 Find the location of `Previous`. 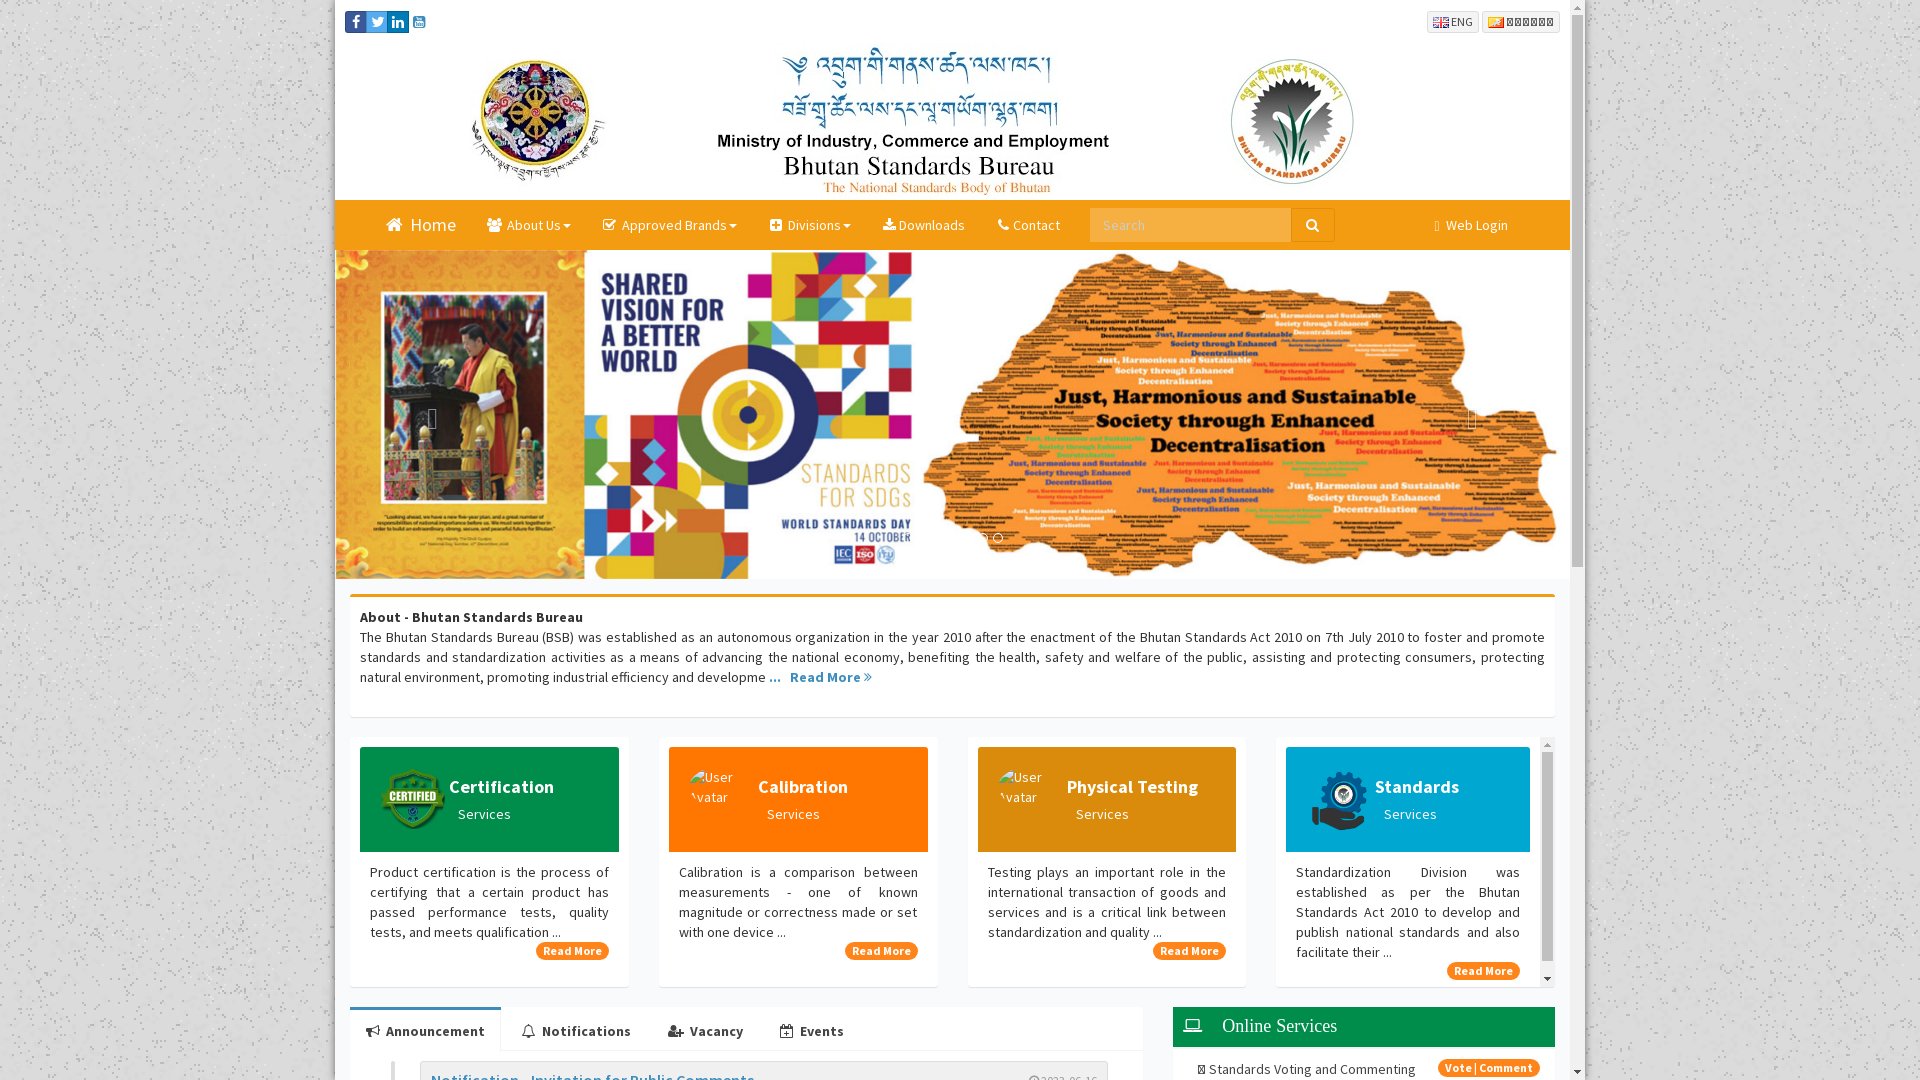

Previous is located at coordinates (428, 414).